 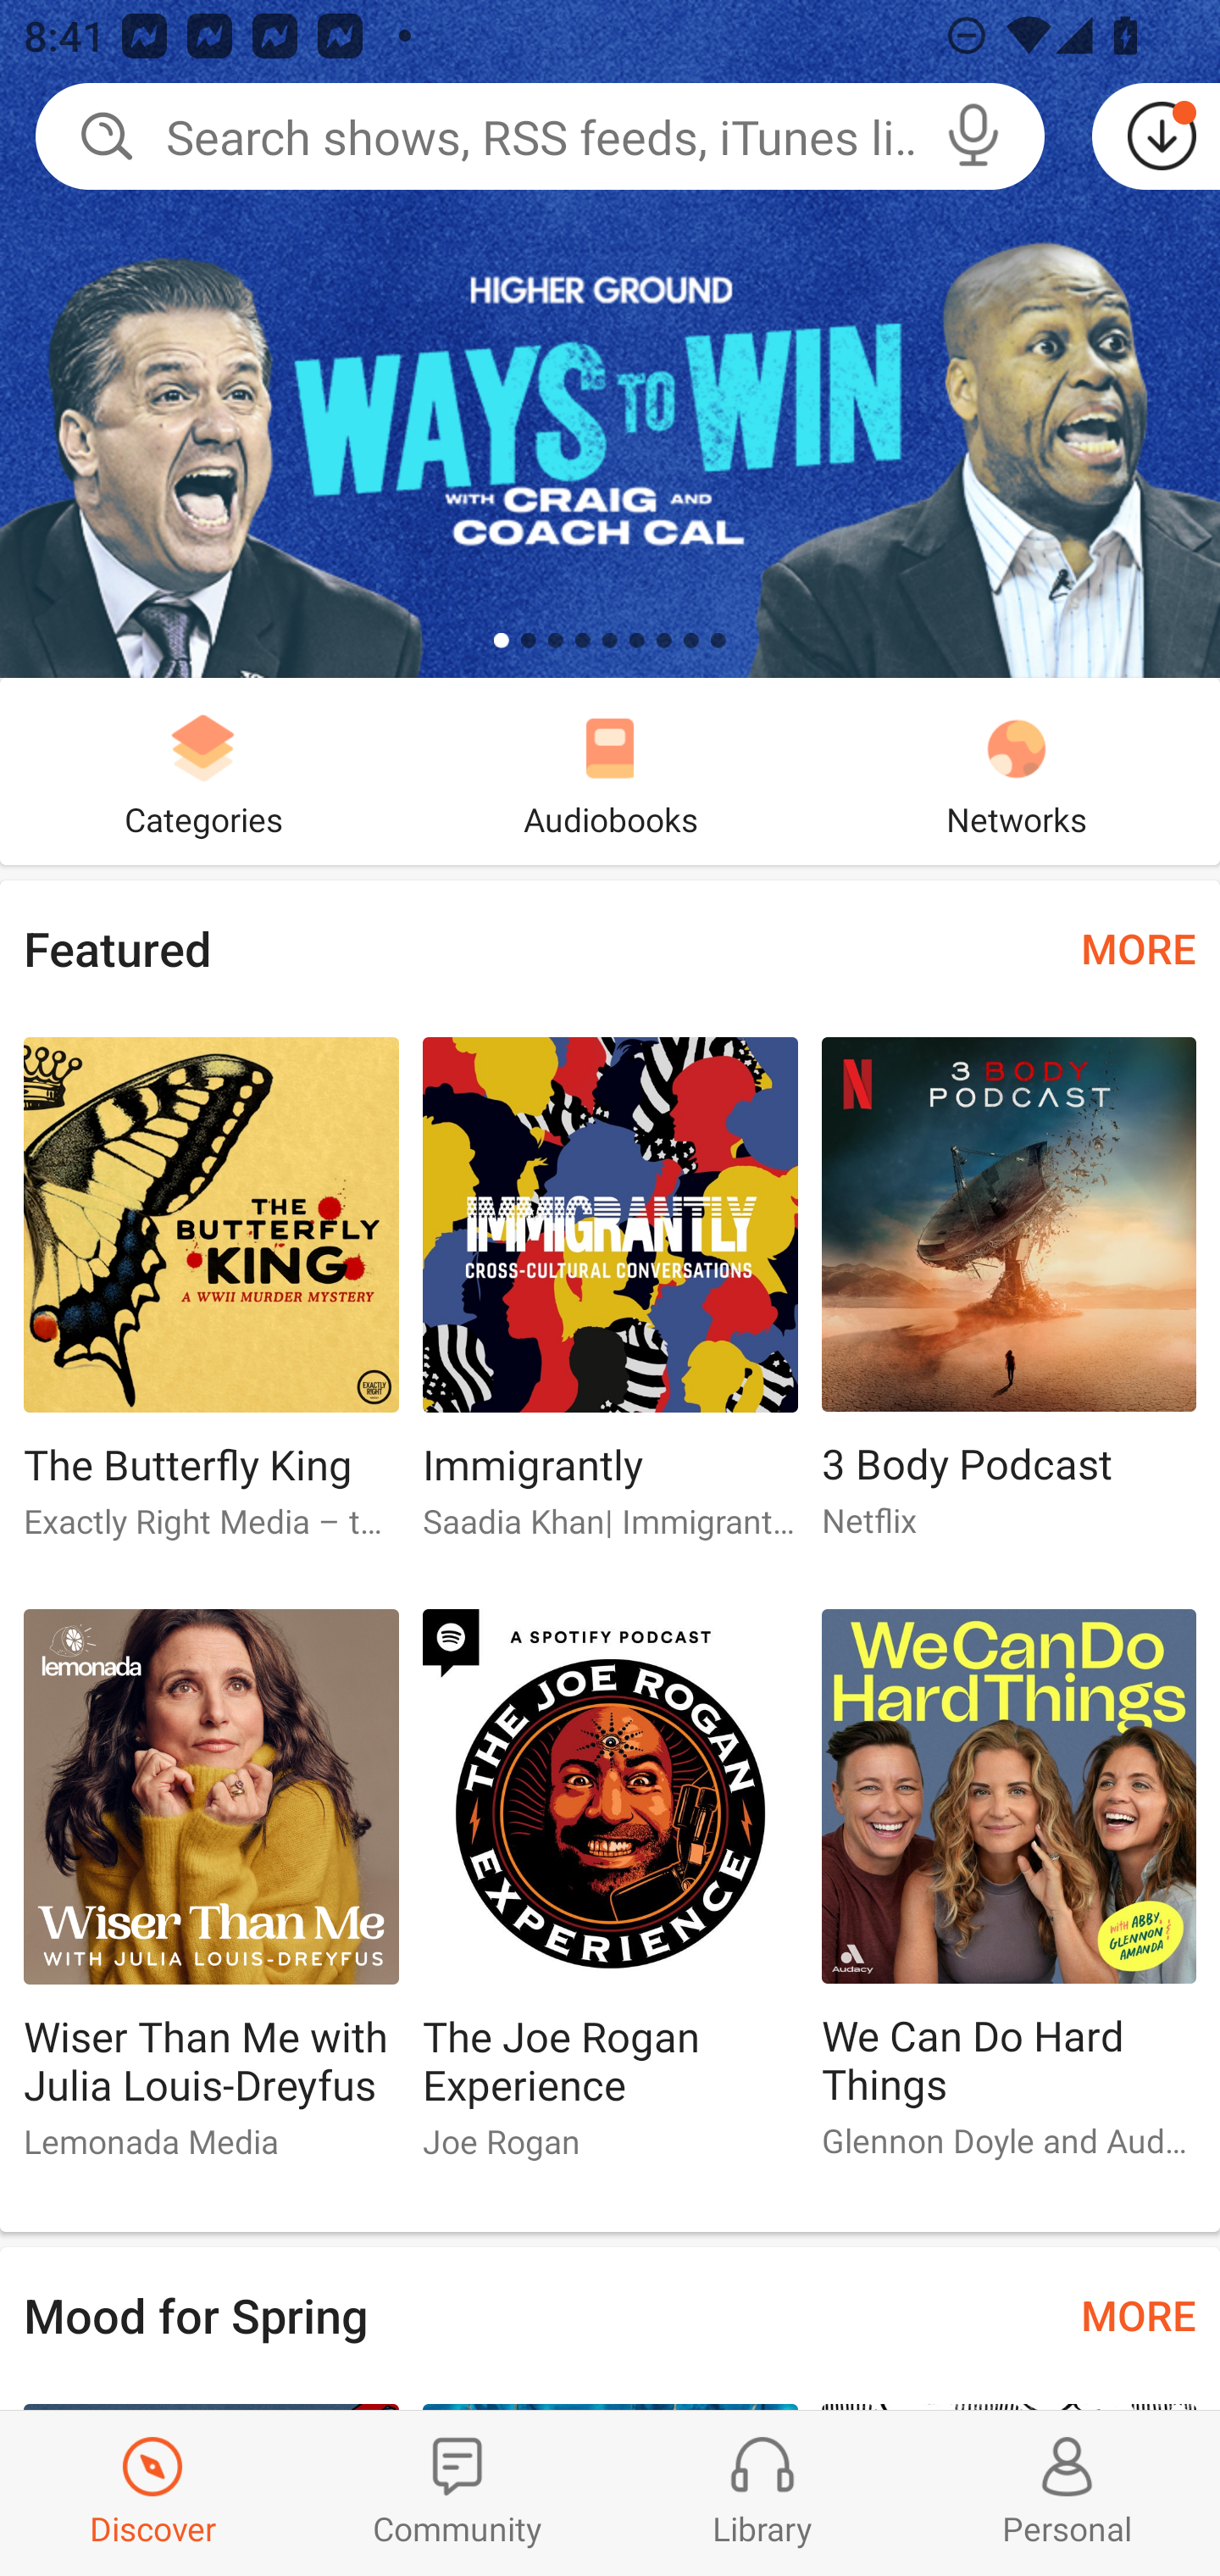 What do you see at coordinates (203, 771) in the screenshot?
I see `Categories` at bounding box center [203, 771].